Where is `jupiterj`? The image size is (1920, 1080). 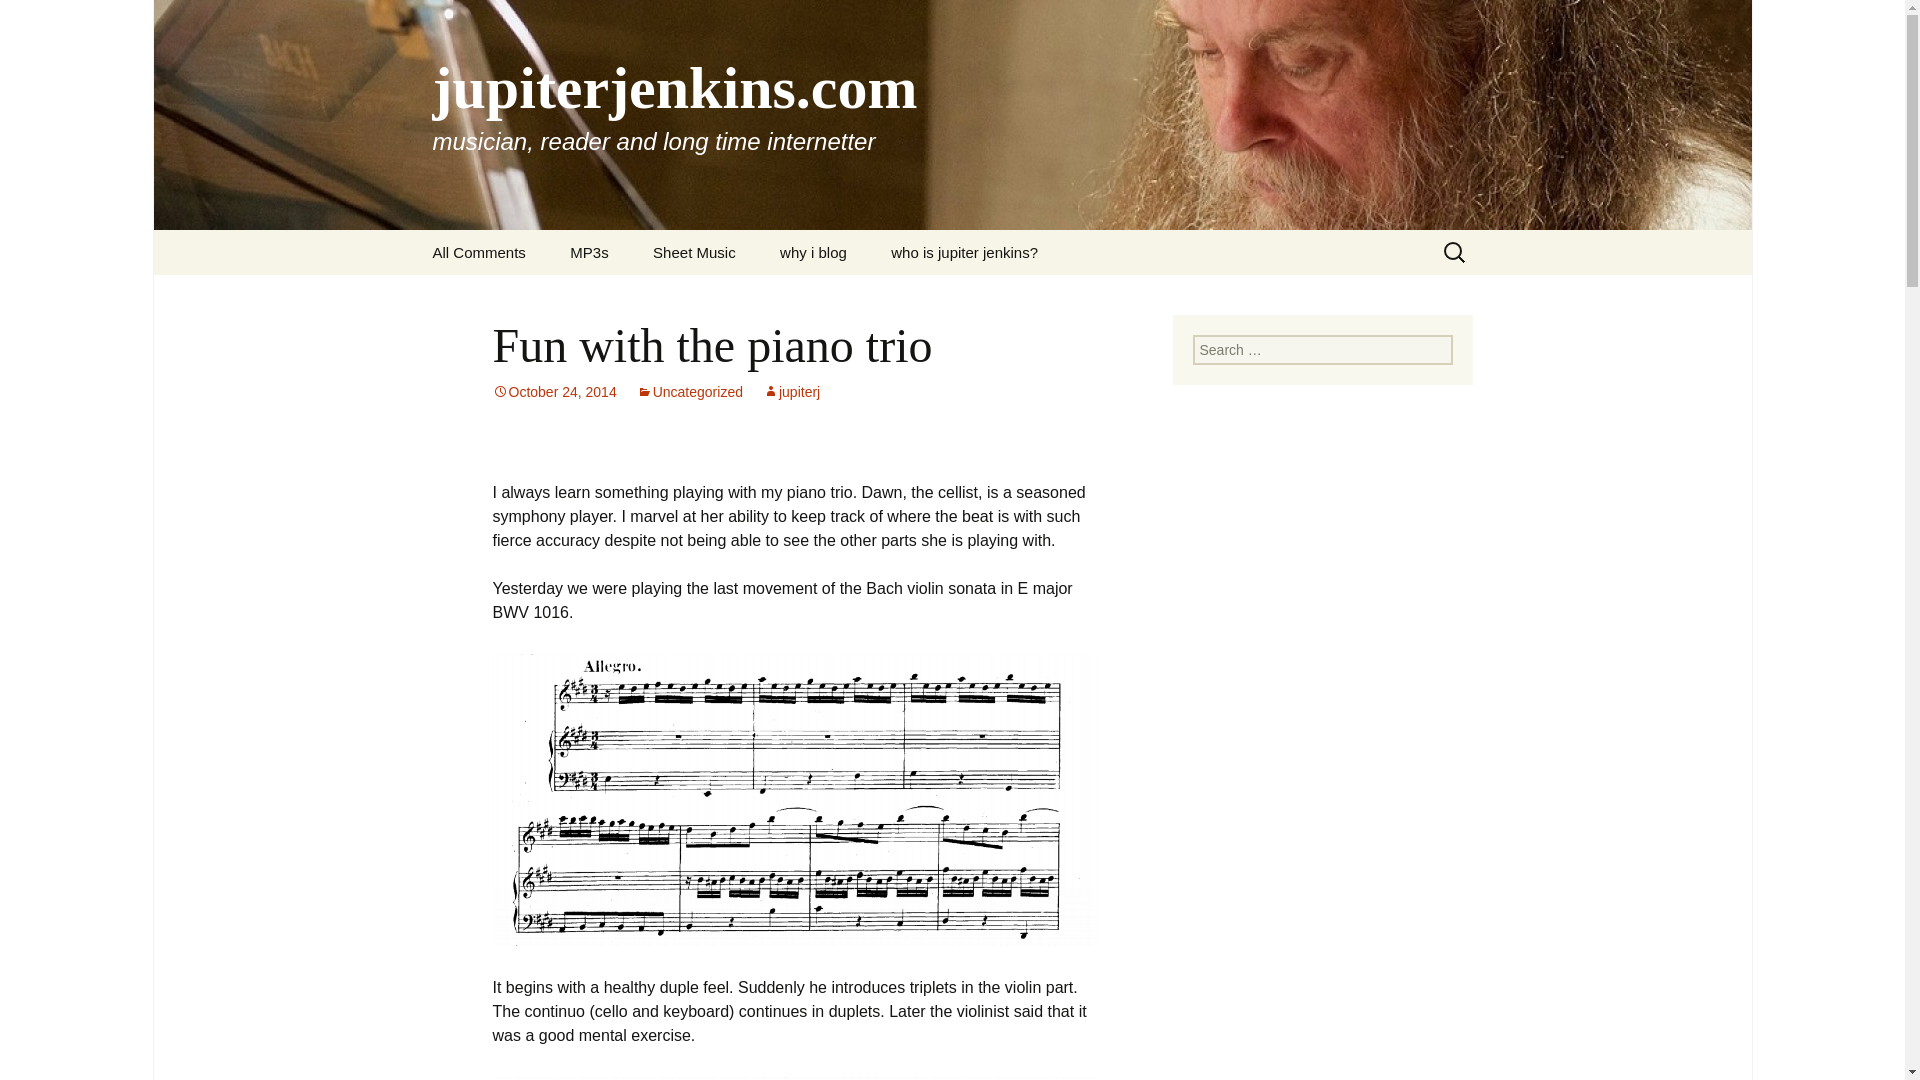 jupiterj is located at coordinates (790, 392).